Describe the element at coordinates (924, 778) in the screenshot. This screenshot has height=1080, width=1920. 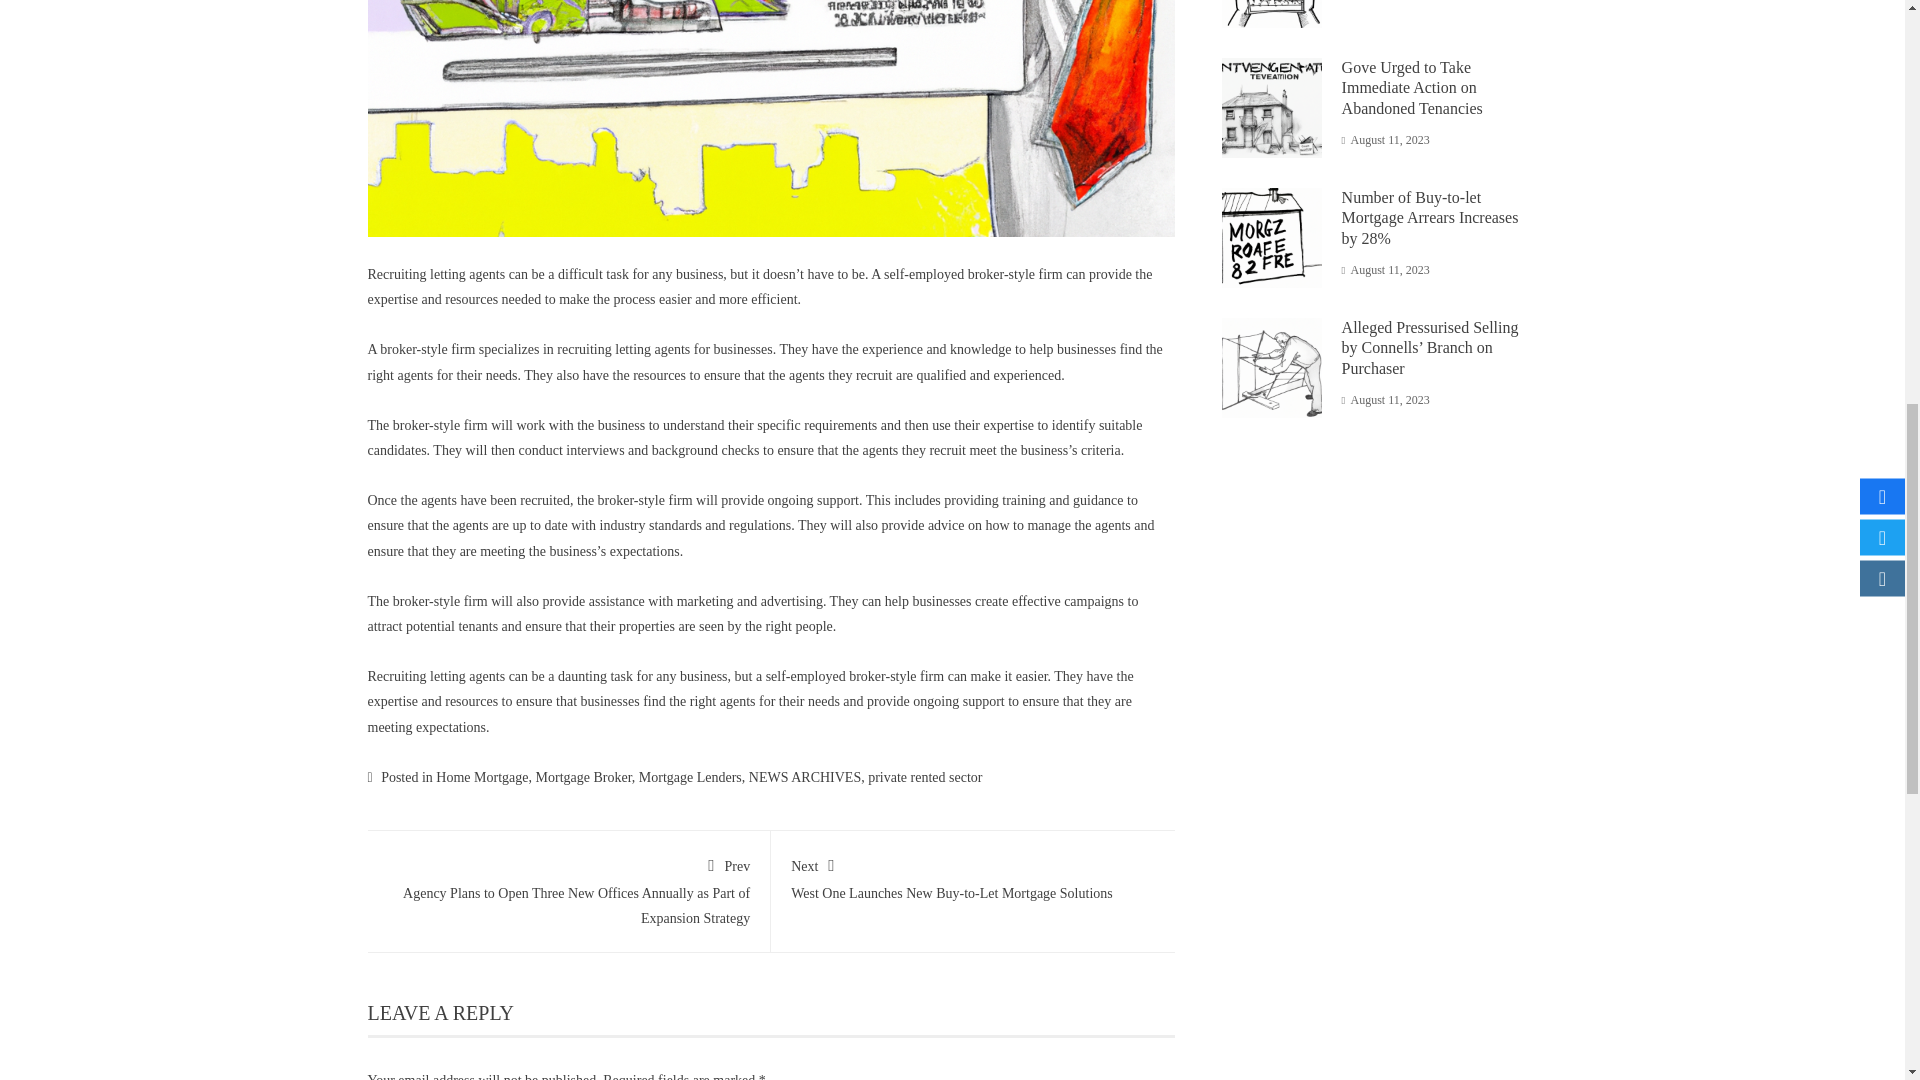
I see `Gove Urged to Take Immediate Action on Abandoned Tenancies` at that location.